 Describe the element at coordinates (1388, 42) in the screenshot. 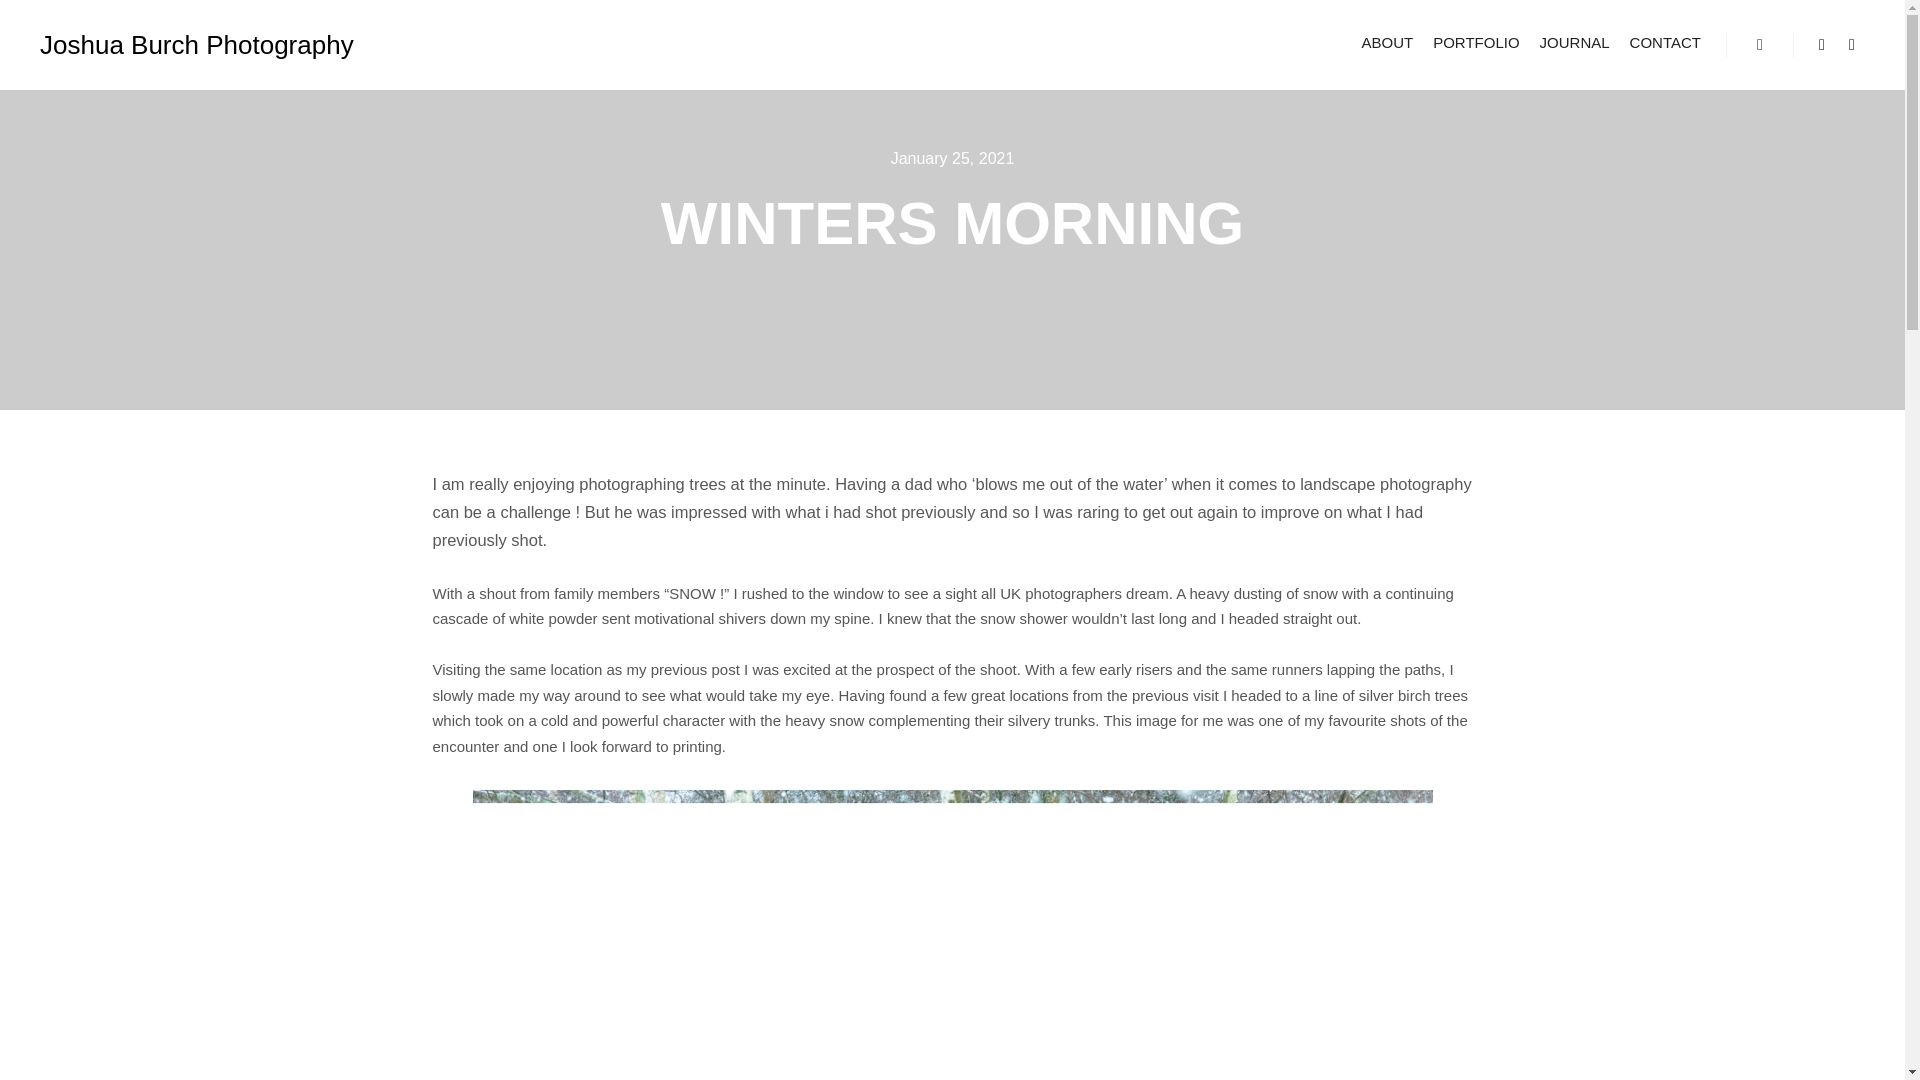

I see `ABOUT` at that location.